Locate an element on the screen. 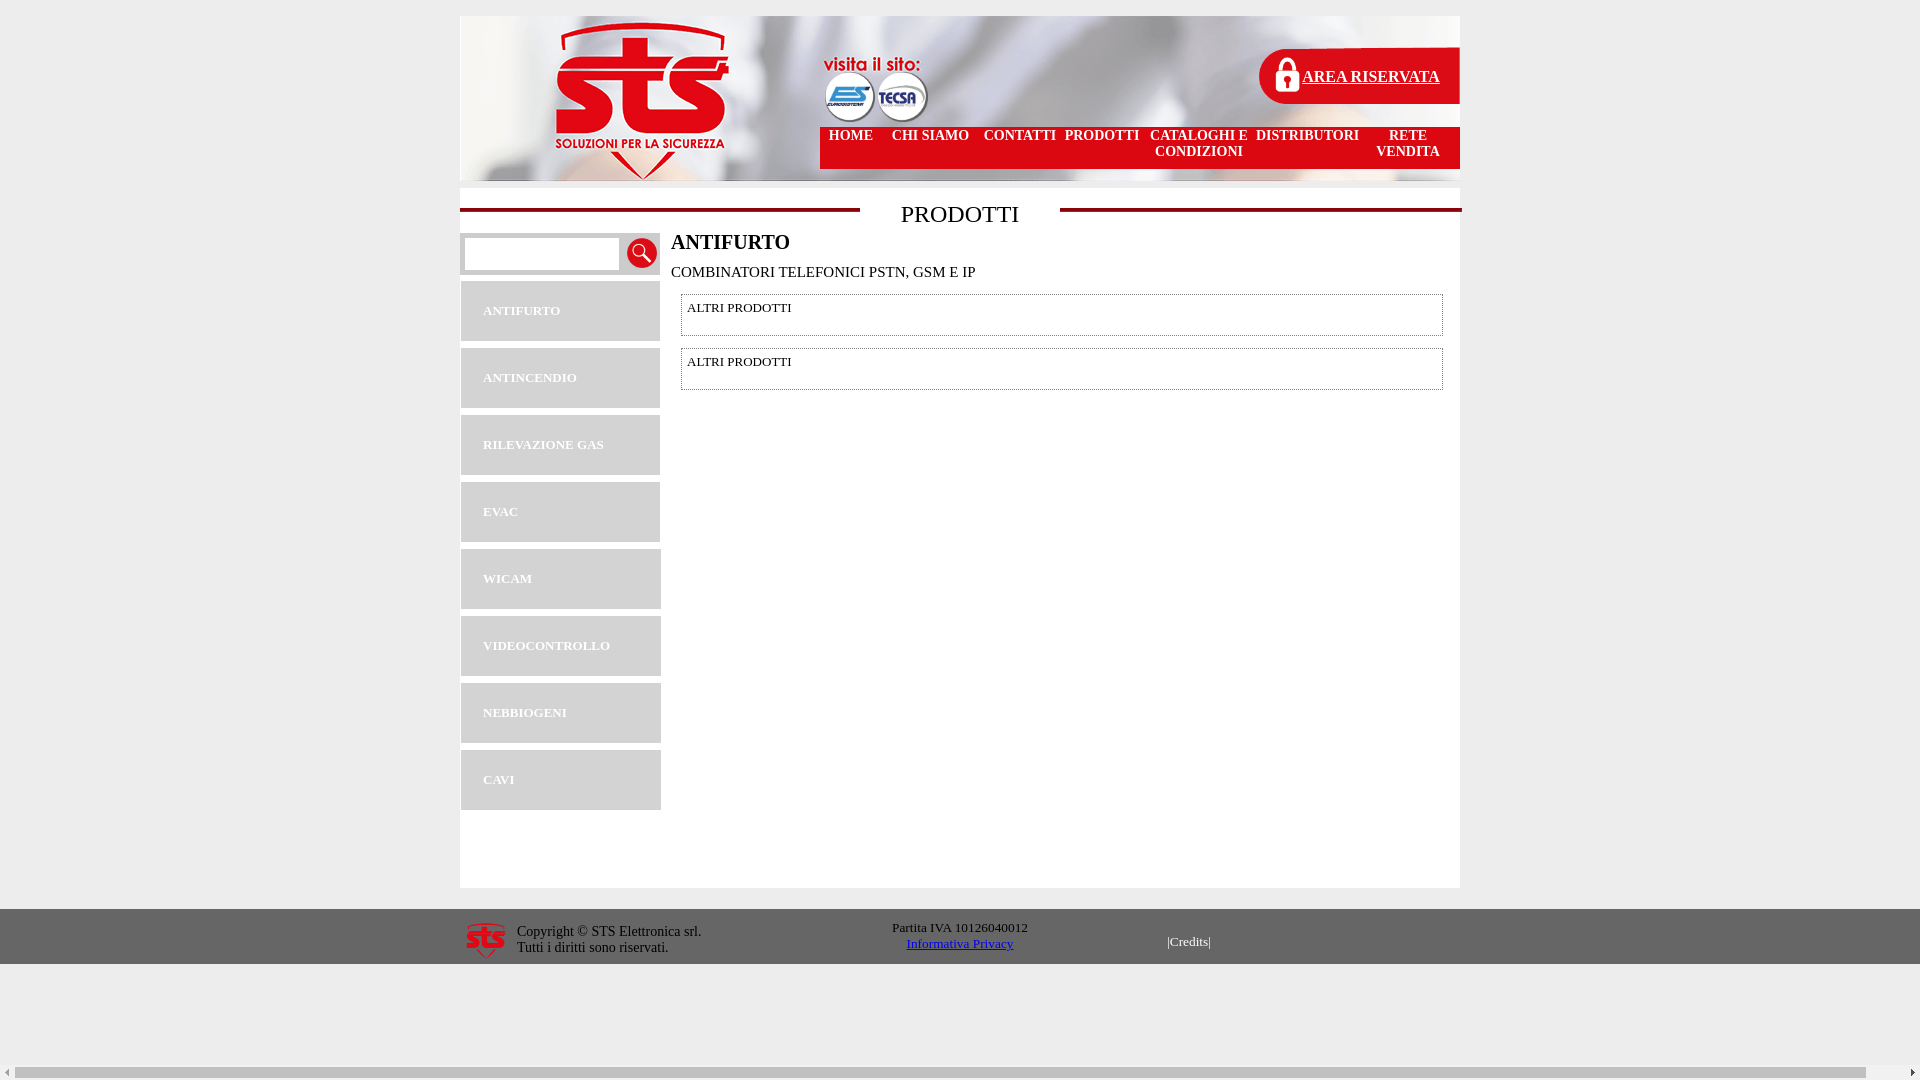 The width and height of the screenshot is (1920, 1080). ANTIFURTO is located at coordinates (730, 242).